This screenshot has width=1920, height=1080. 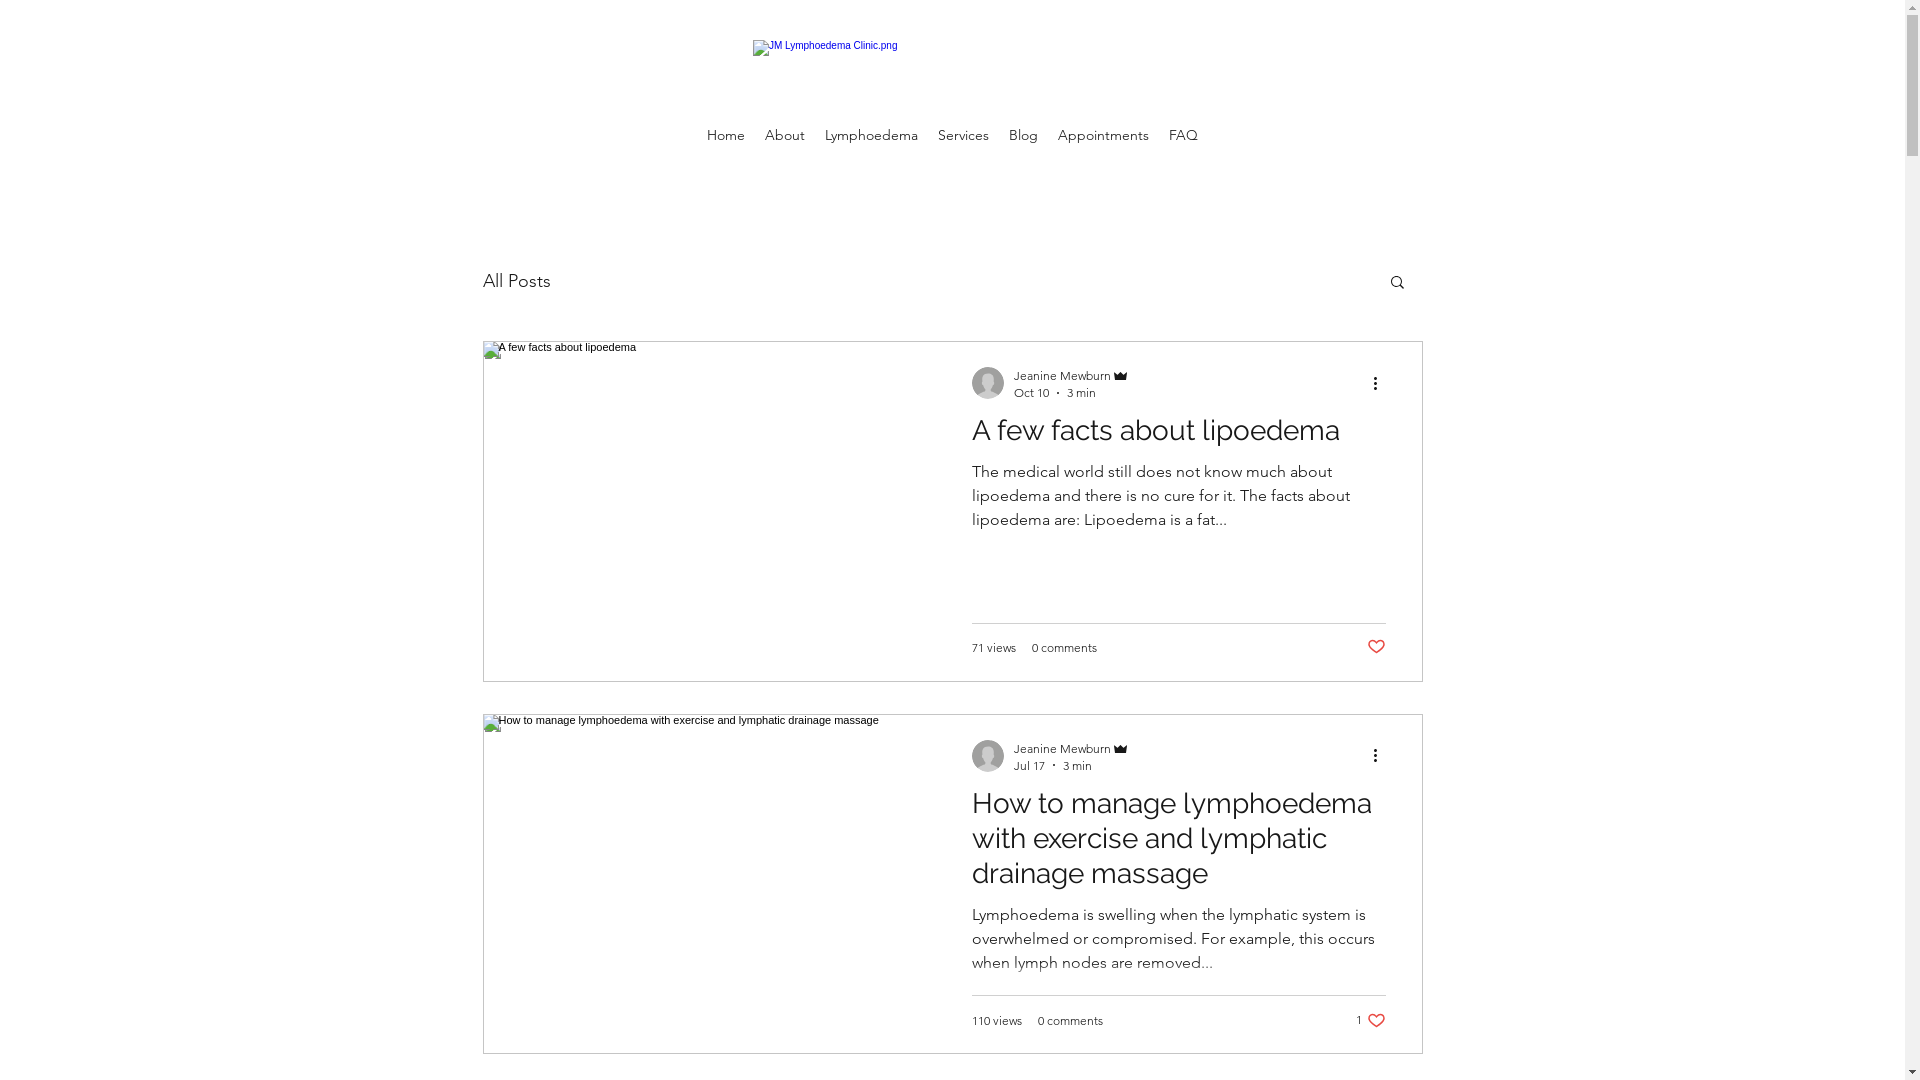 I want to click on Home, so click(x=726, y=136).